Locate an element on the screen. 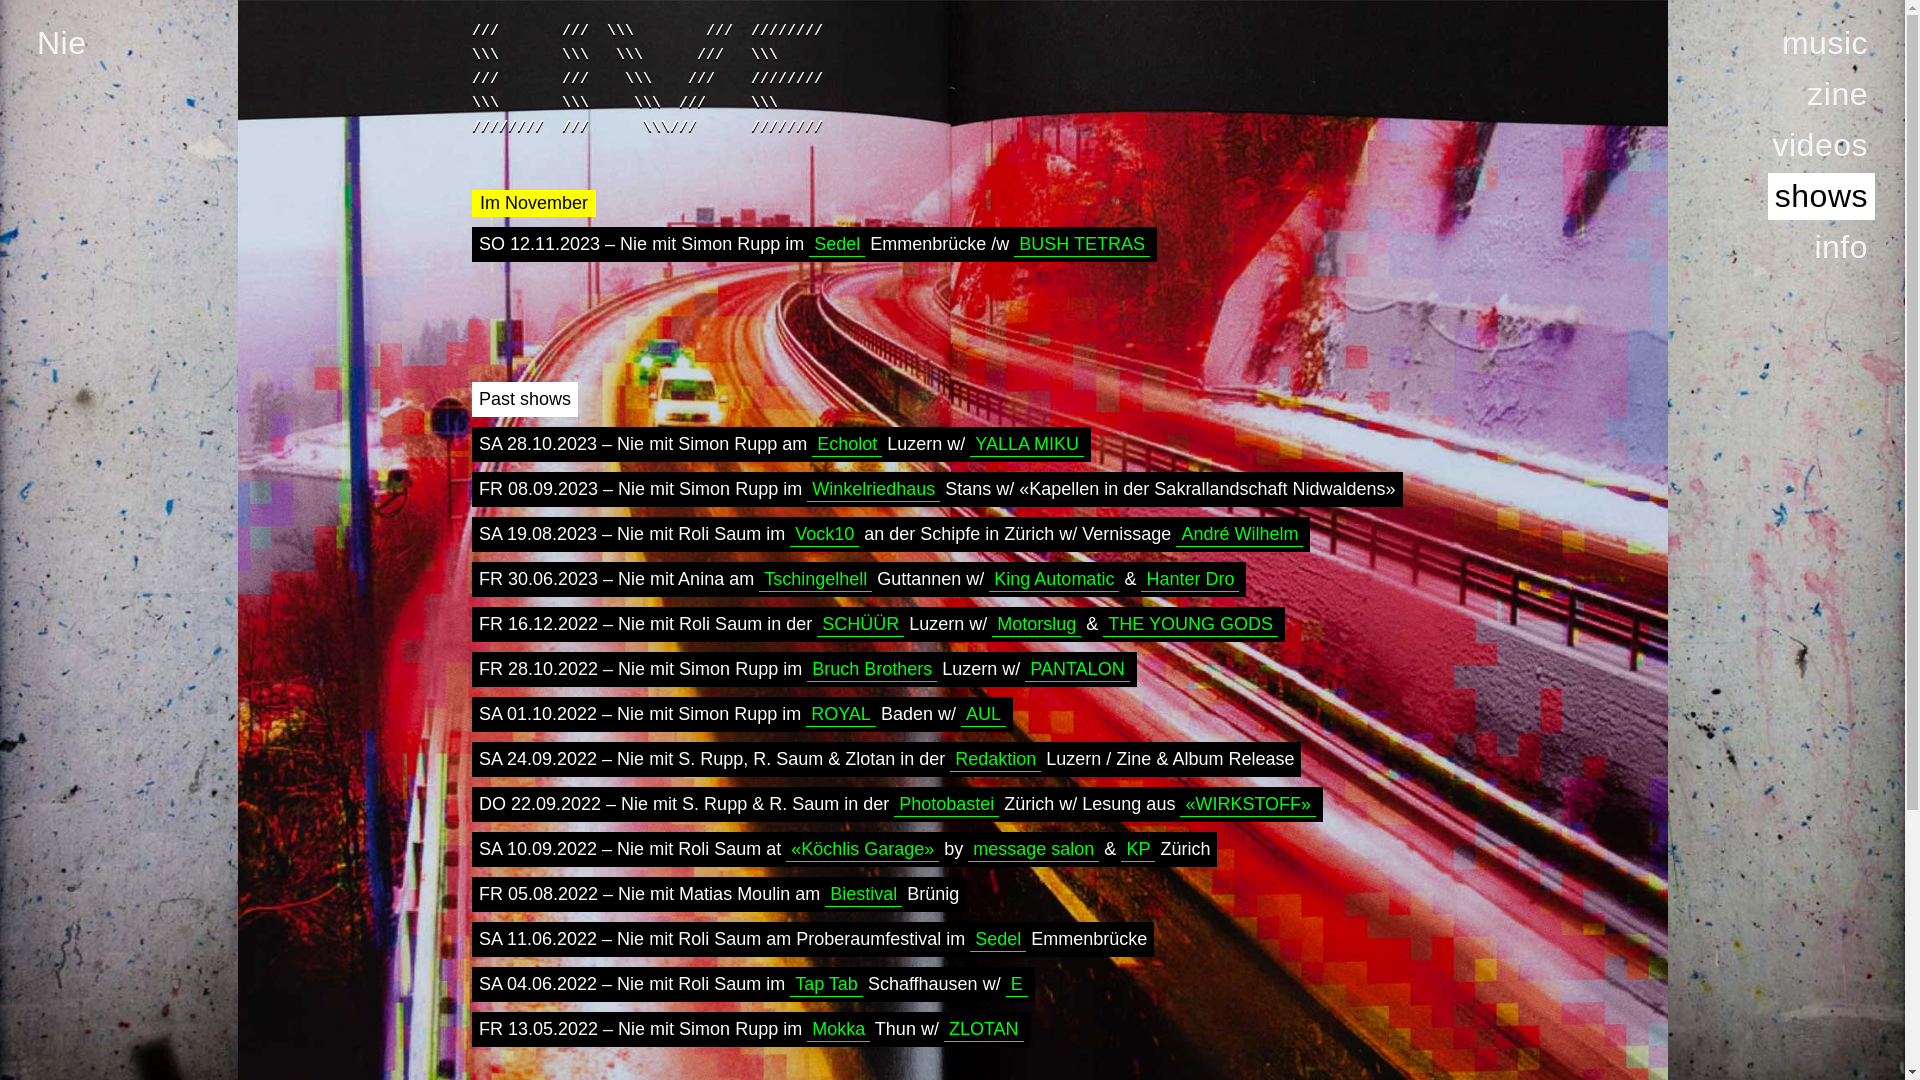 This screenshot has height=1080, width=1920. Photobastei is located at coordinates (946, 804).